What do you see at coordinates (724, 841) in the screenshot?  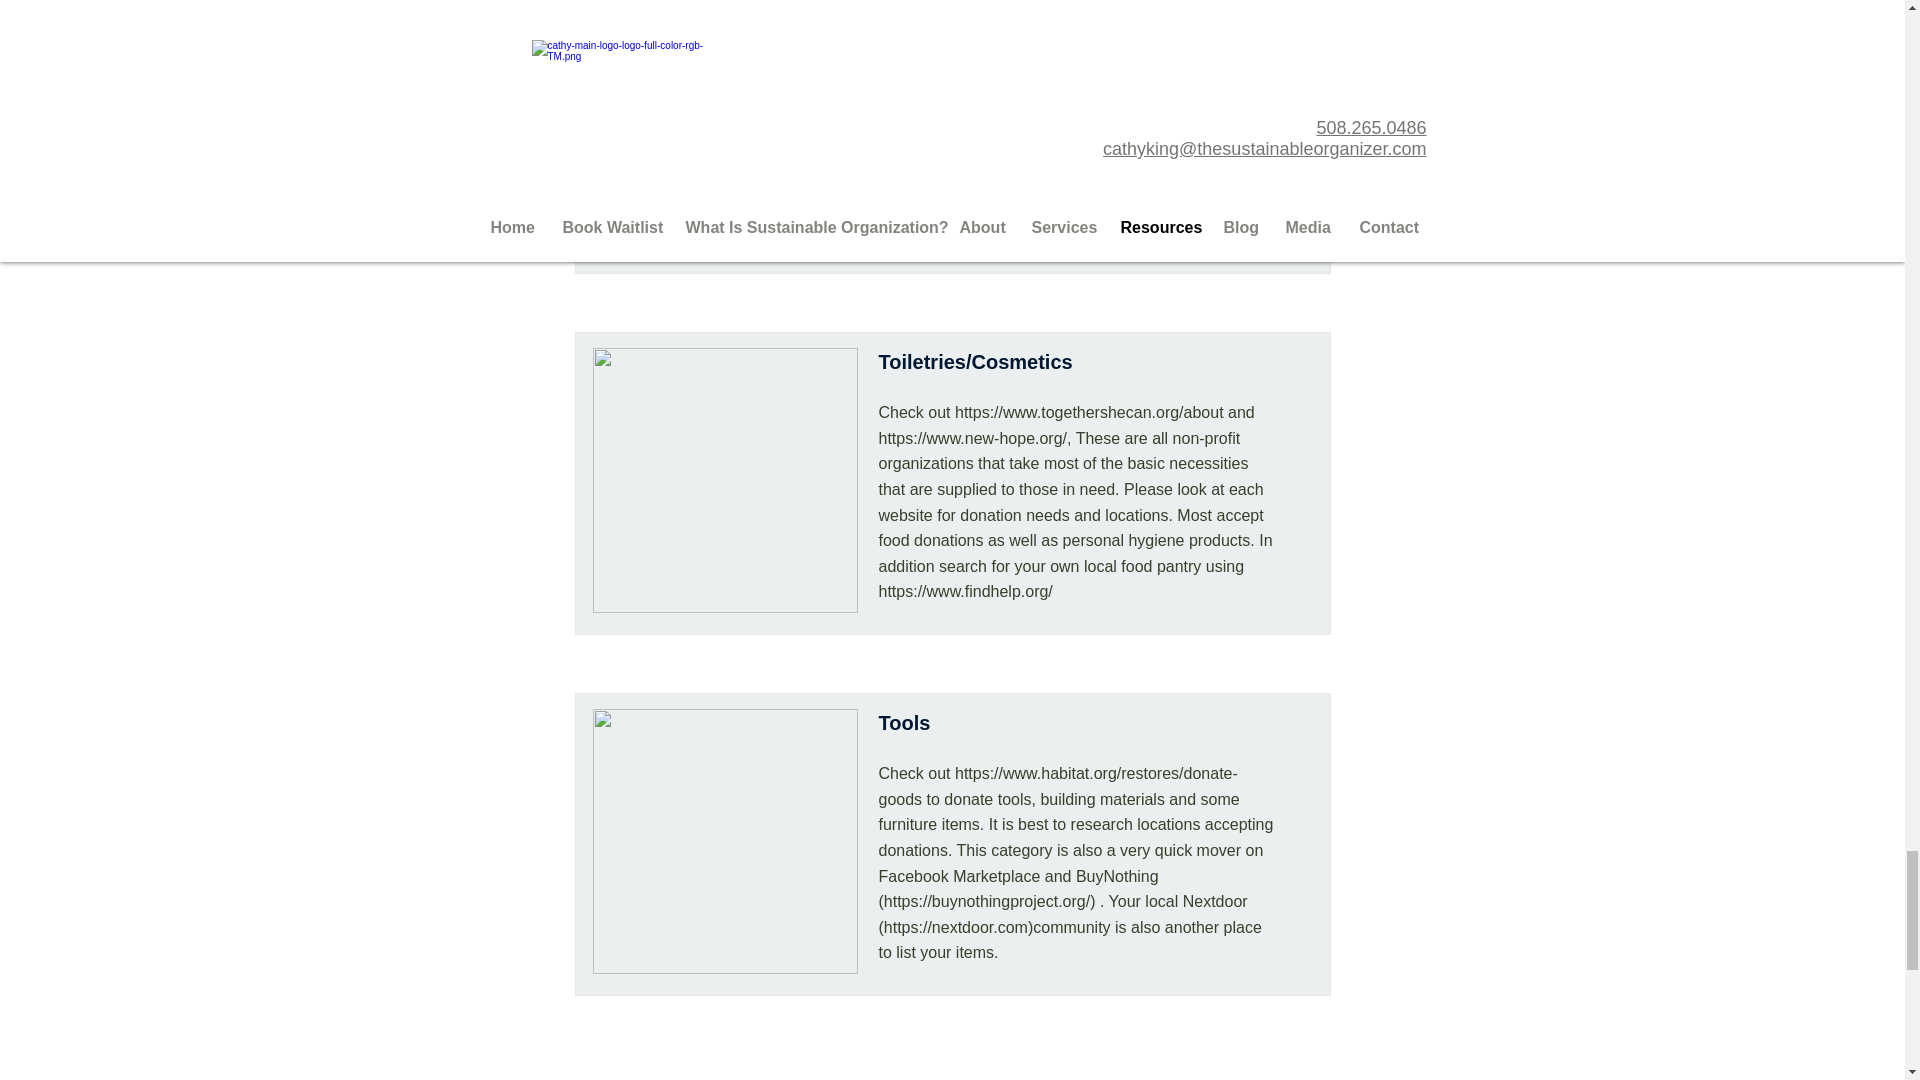 I see `Image by Zoe Schaeffer.jpg` at bounding box center [724, 841].